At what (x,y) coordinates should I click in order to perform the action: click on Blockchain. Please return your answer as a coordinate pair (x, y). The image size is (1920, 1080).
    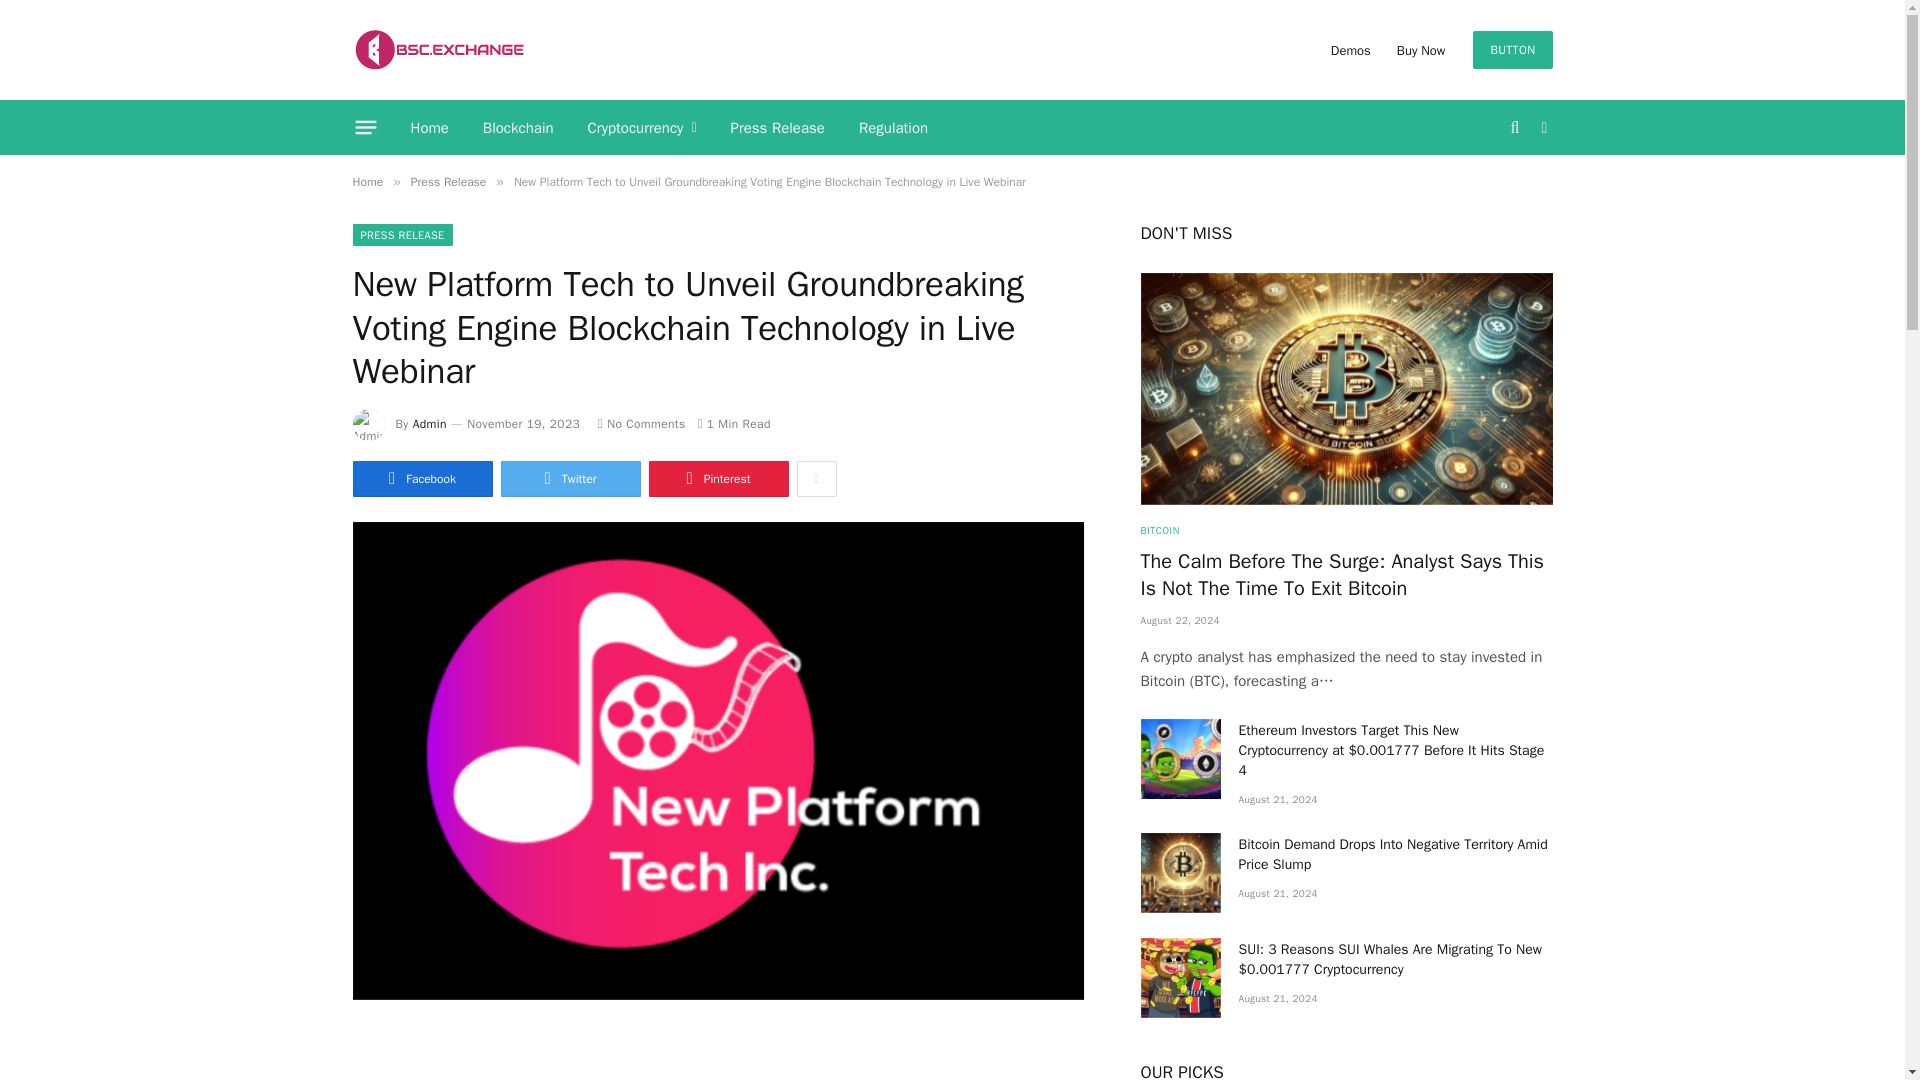
    Looking at the image, I should click on (518, 128).